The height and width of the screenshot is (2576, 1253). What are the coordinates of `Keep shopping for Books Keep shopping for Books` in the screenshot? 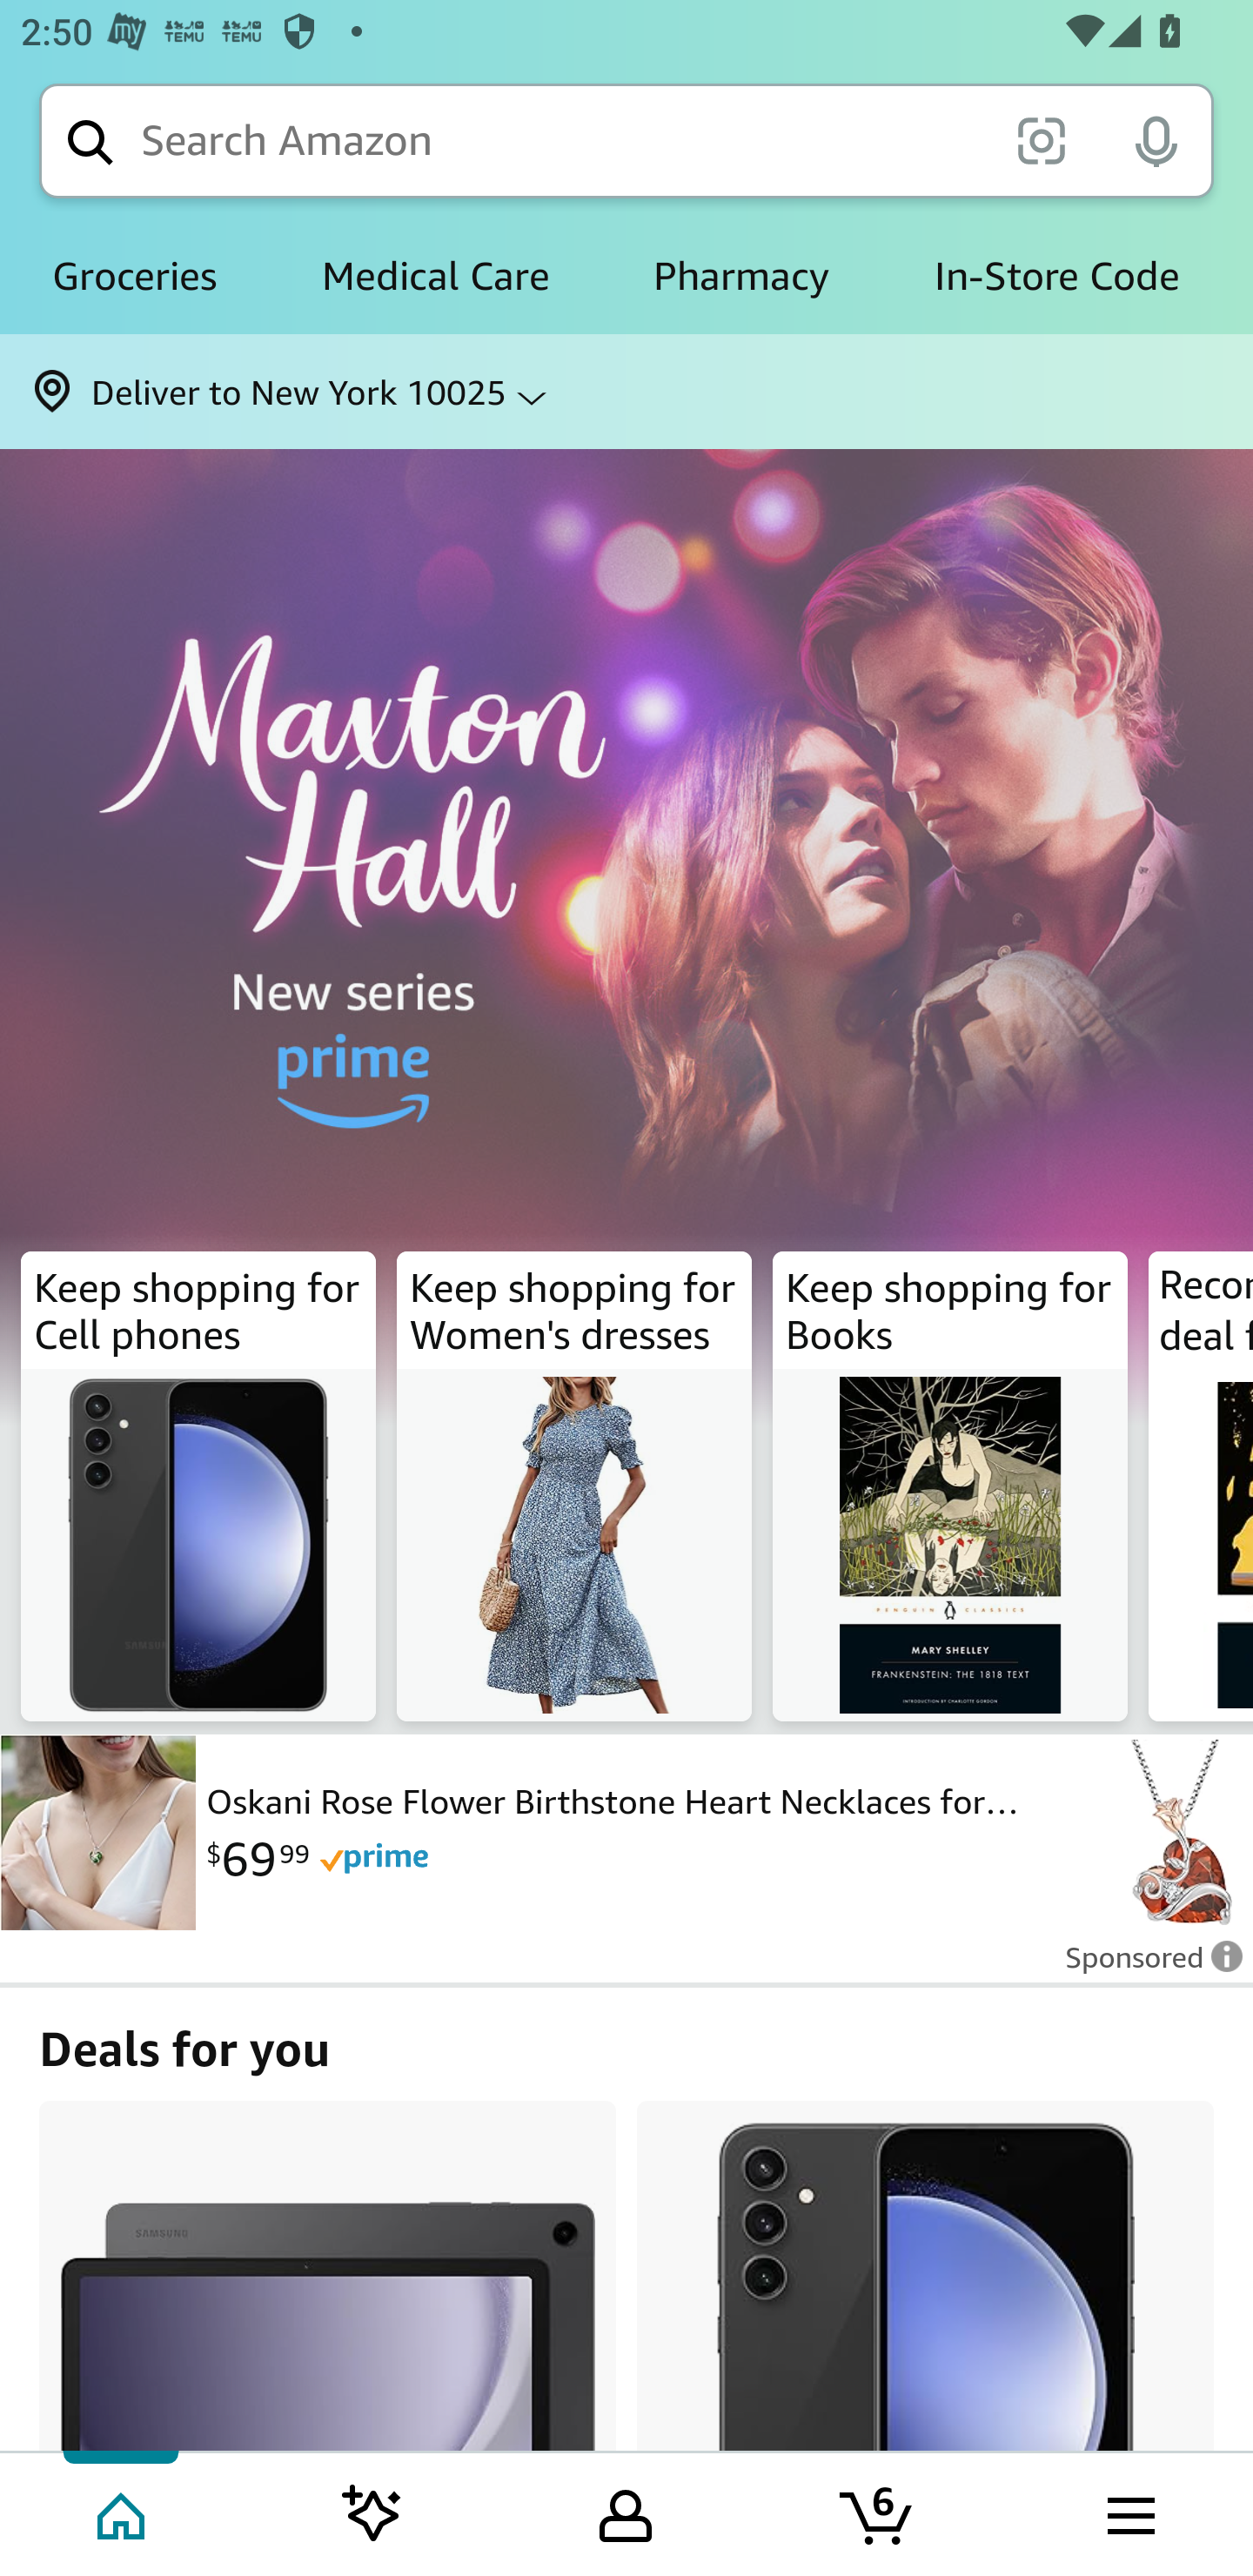 It's located at (950, 1486).